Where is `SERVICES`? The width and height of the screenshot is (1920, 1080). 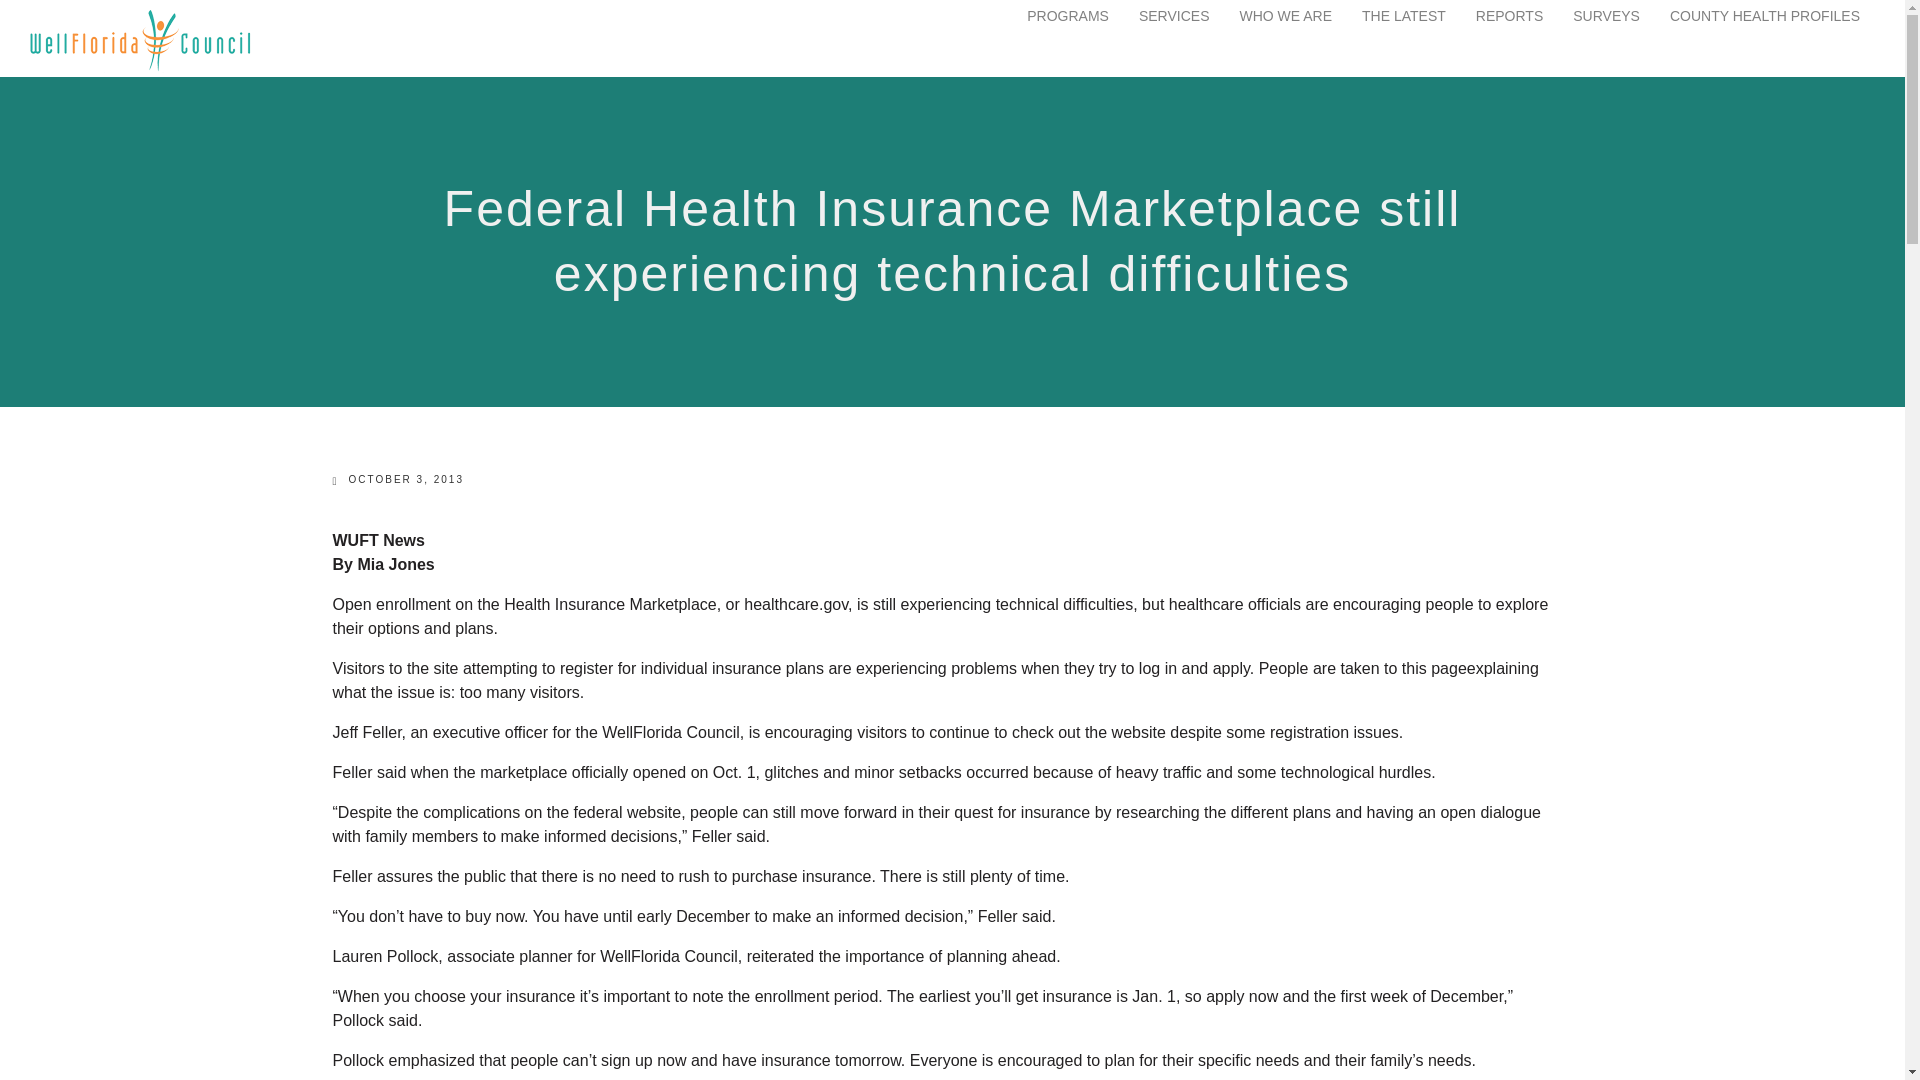
SERVICES is located at coordinates (1174, 16).